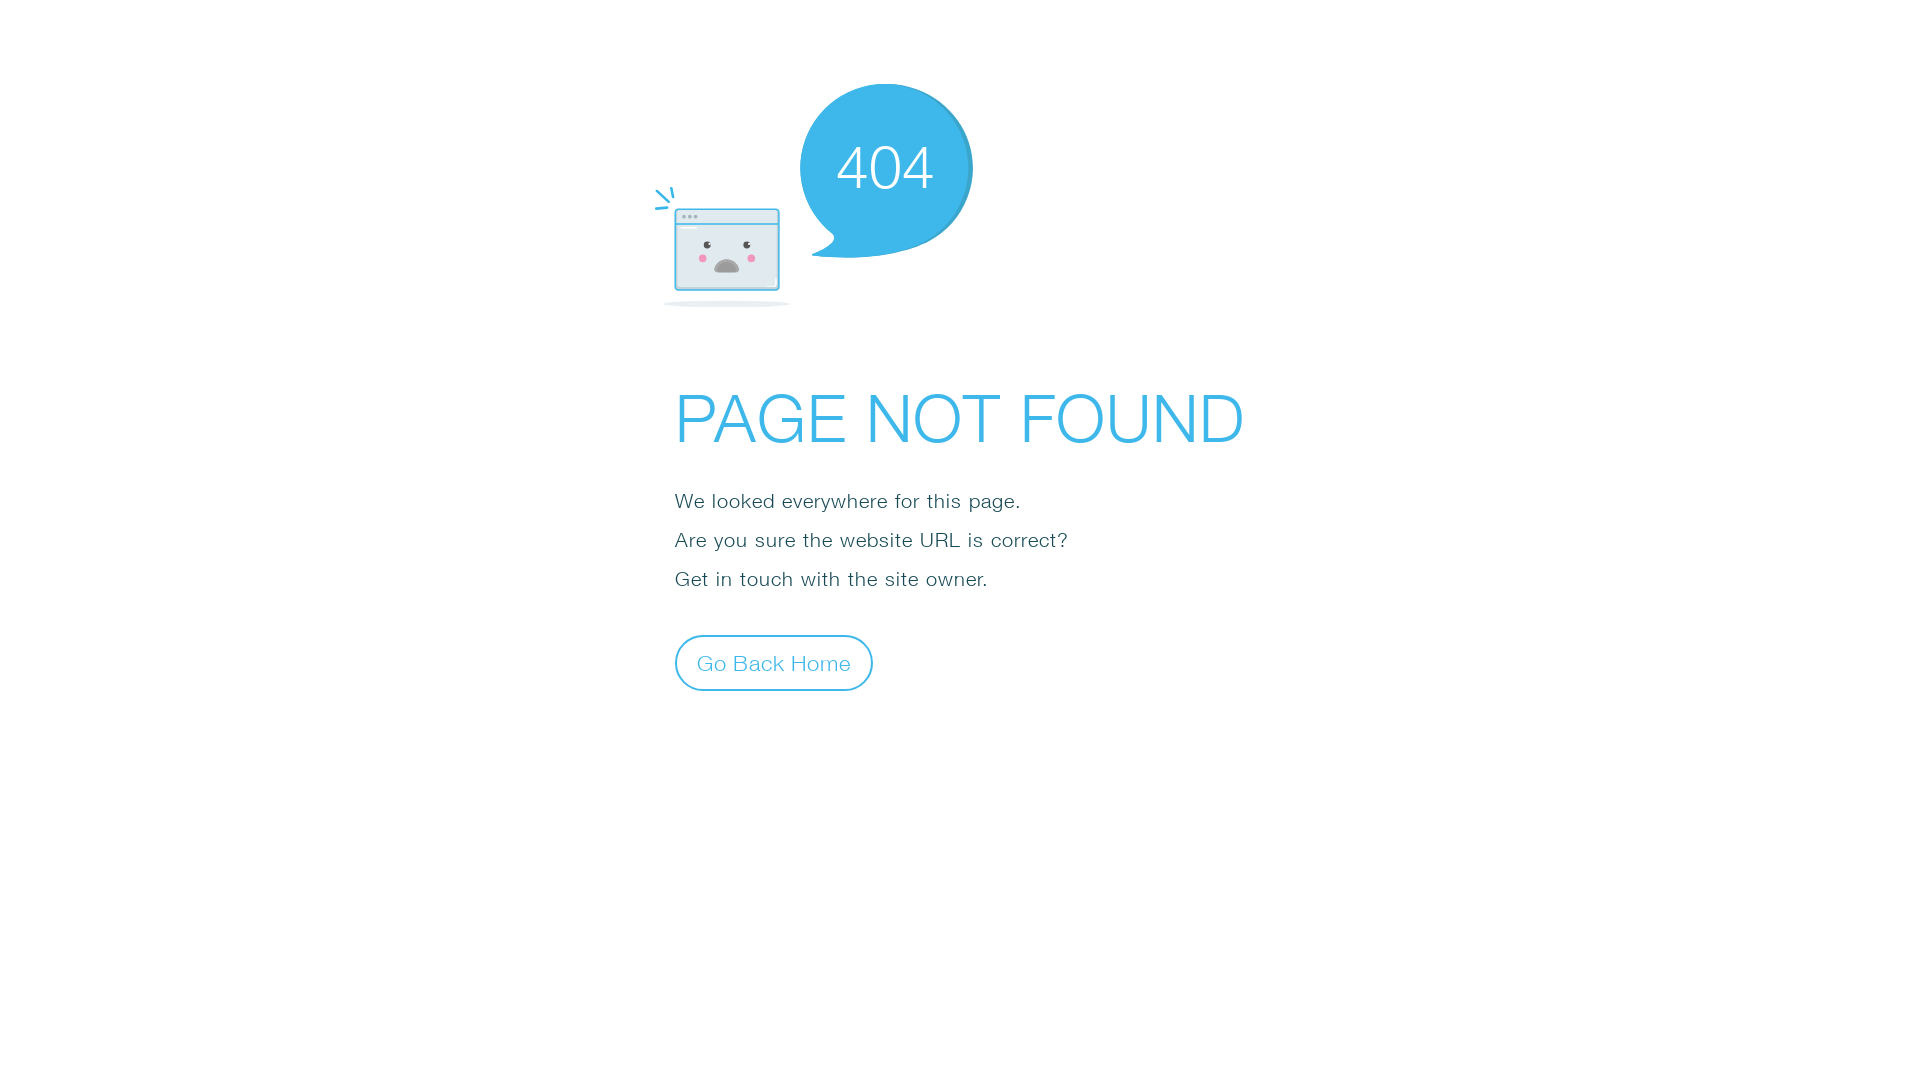 The width and height of the screenshot is (1920, 1080). What do you see at coordinates (774, 662) in the screenshot?
I see `Go Back Home` at bounding box center [774, 662].